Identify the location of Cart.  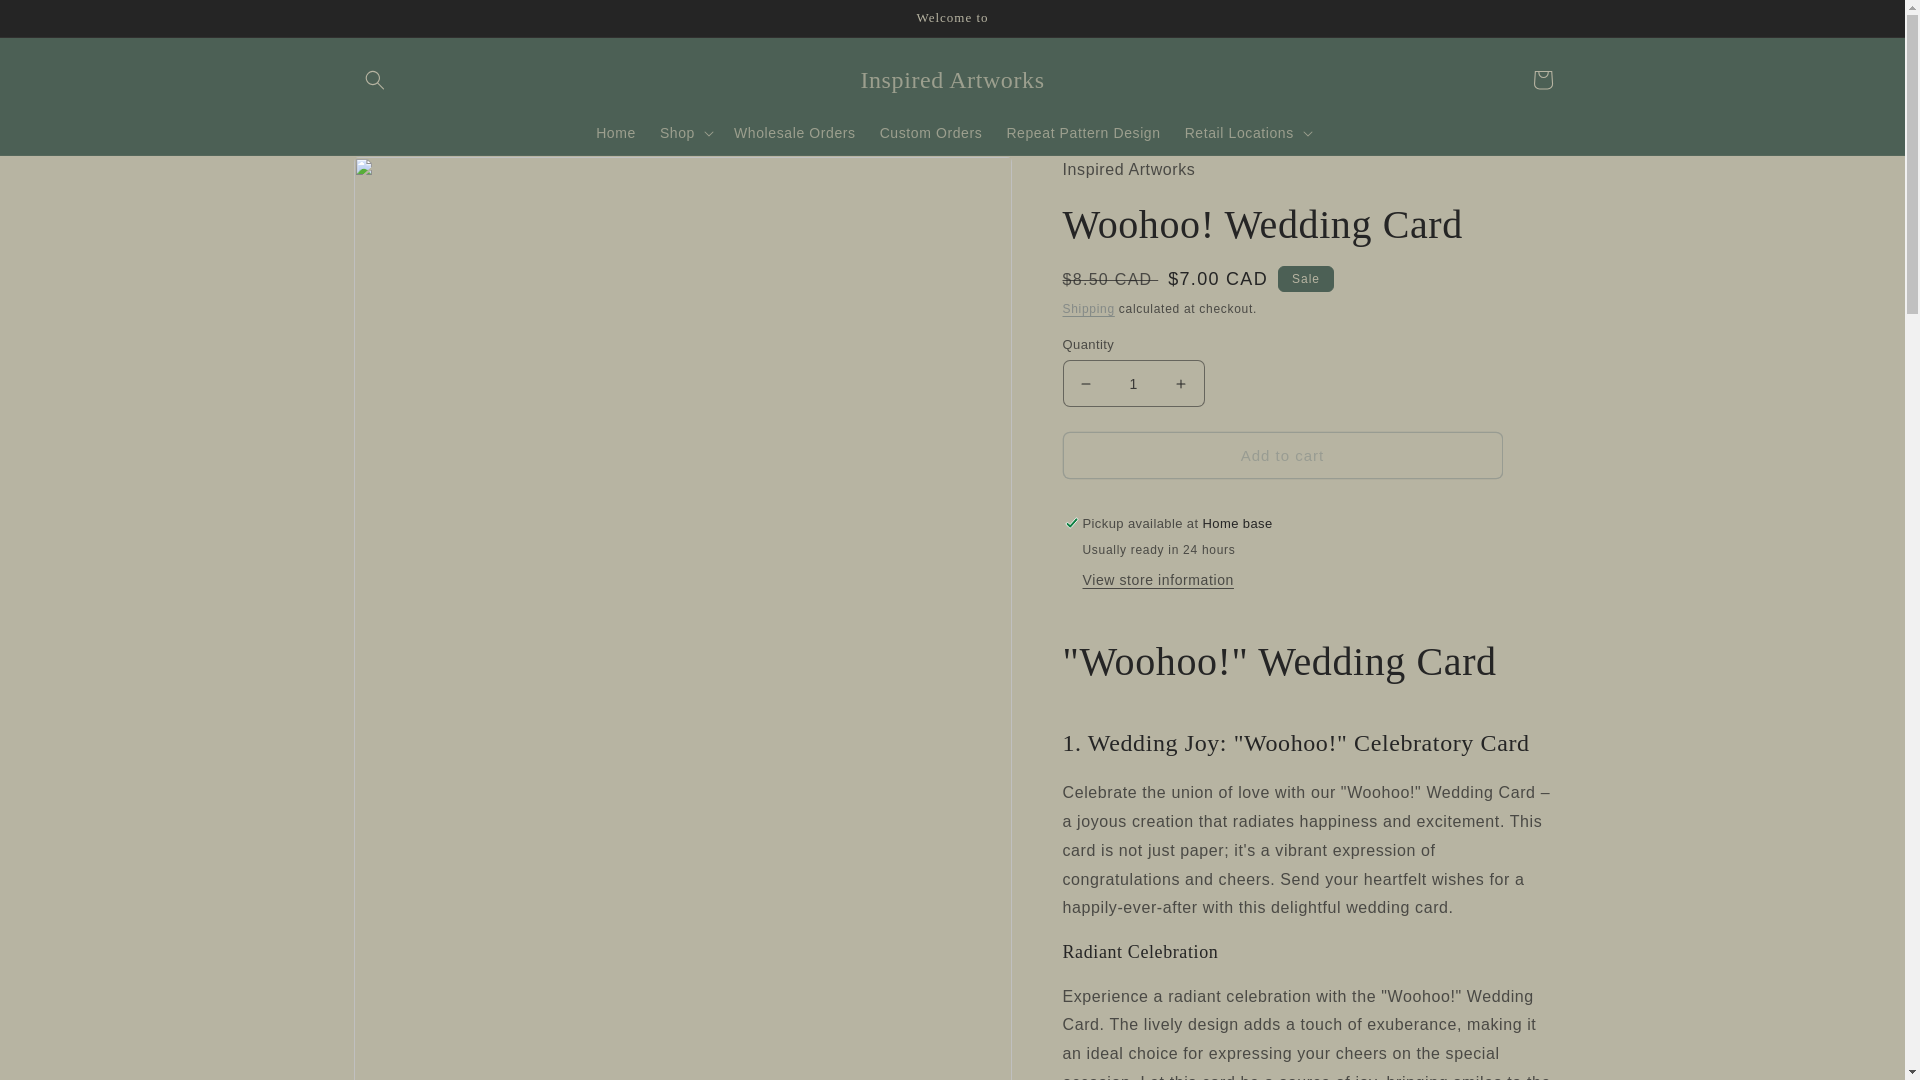
(1542, 80).